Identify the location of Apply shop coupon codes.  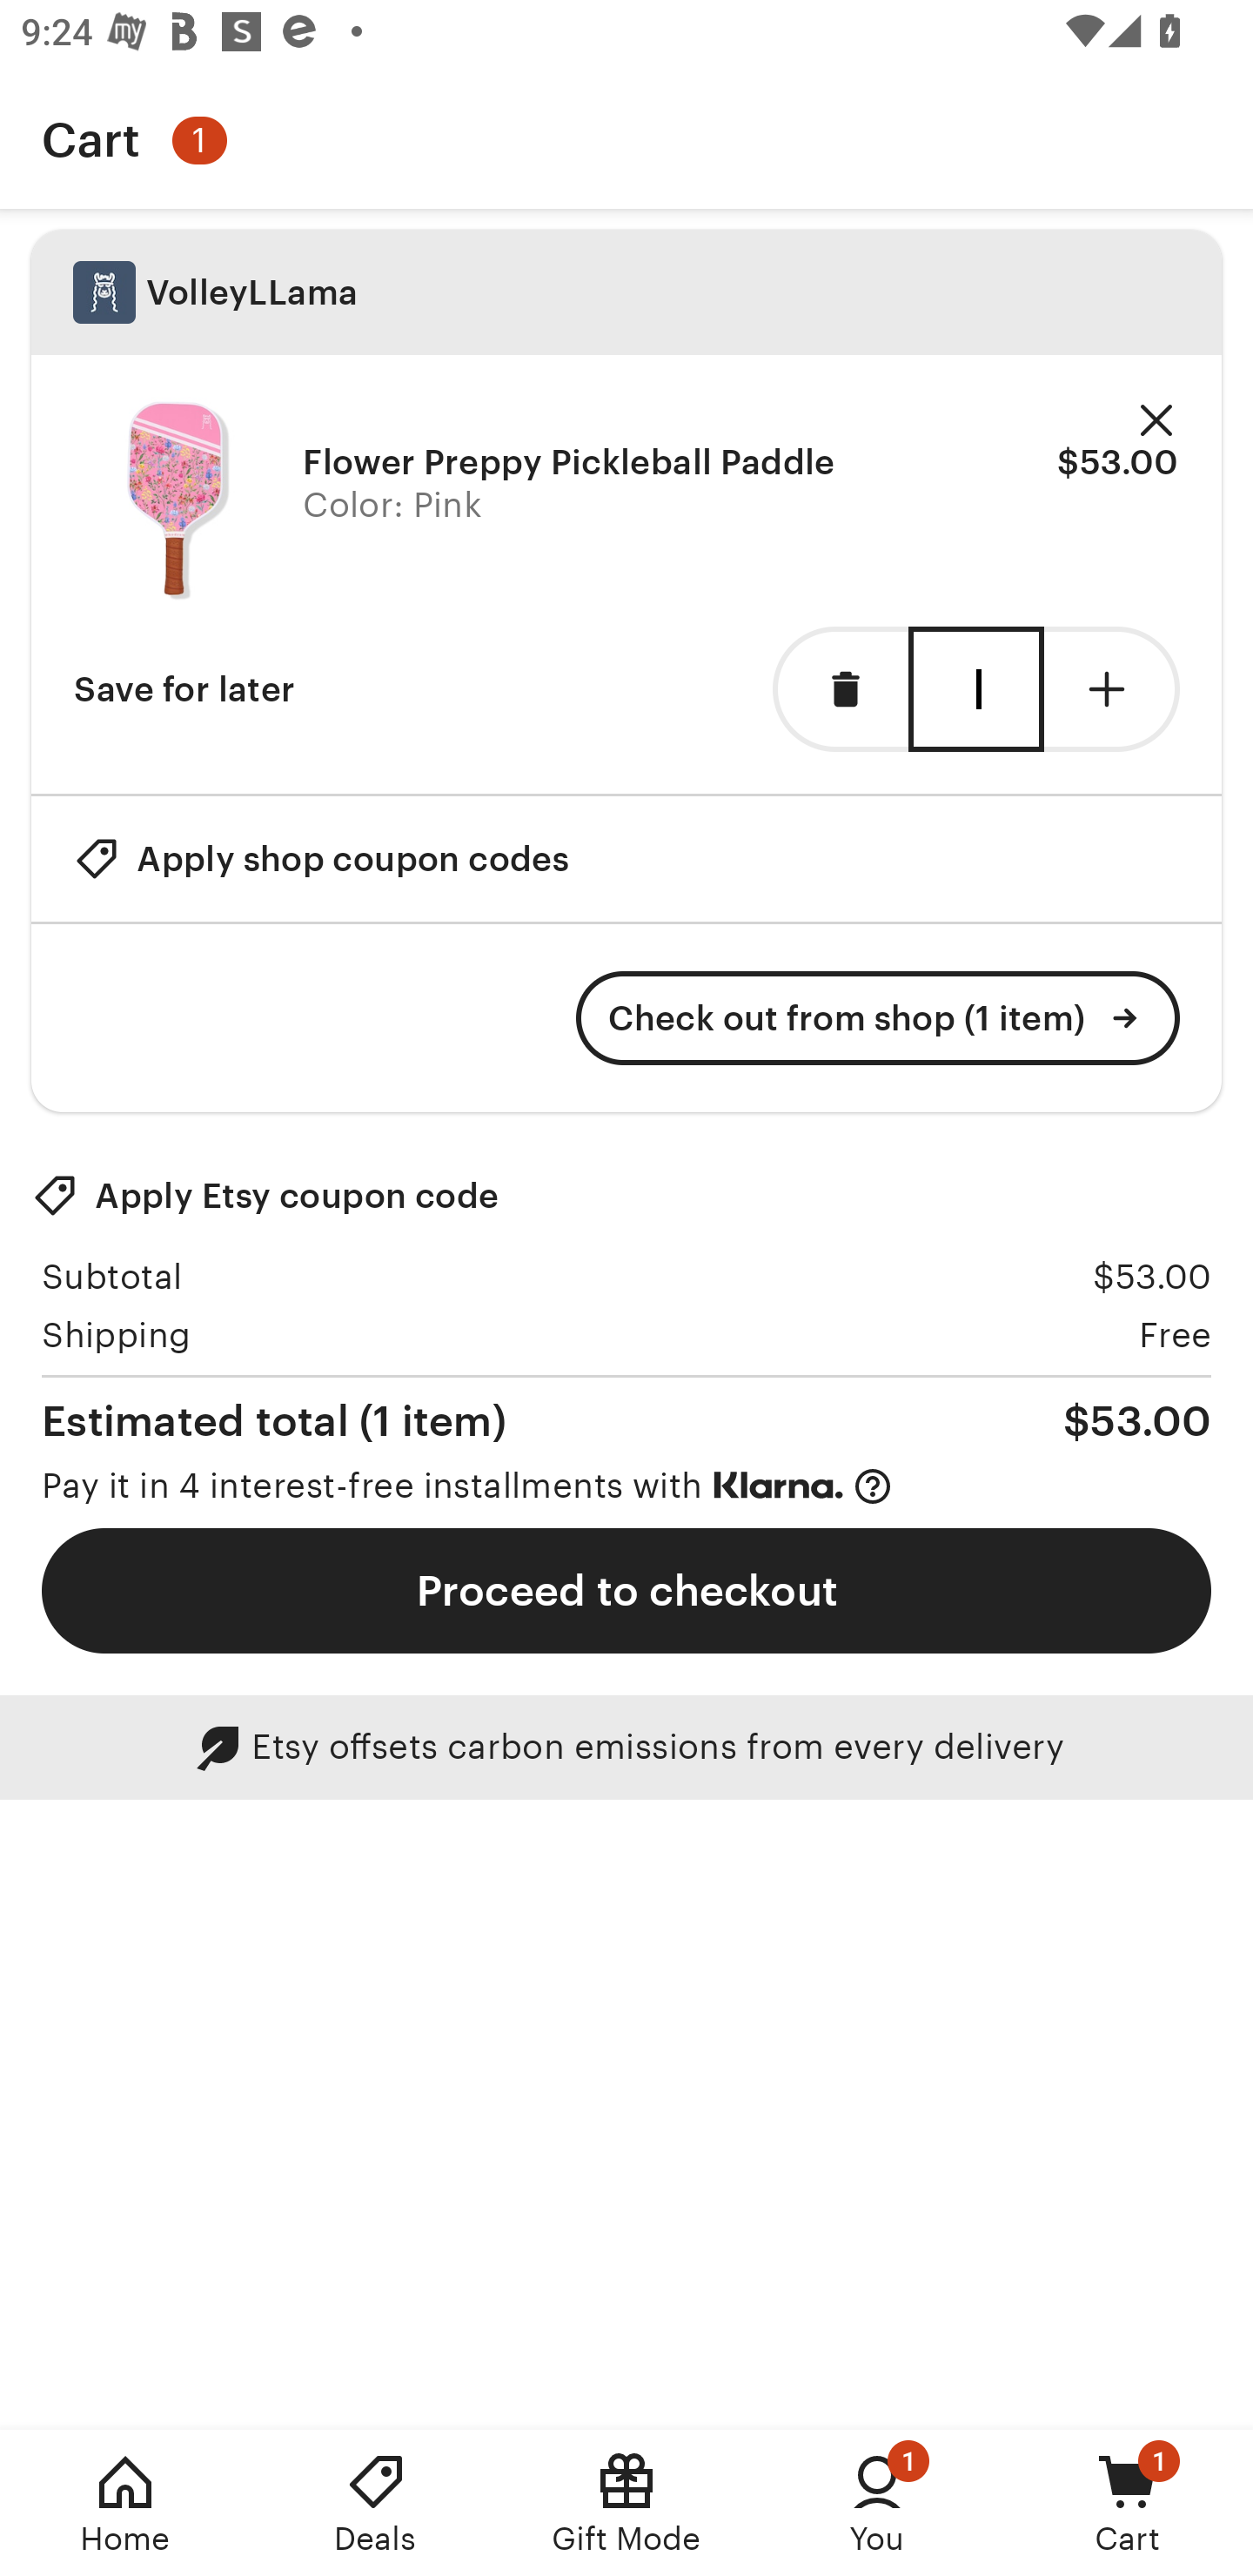
(321, 858).